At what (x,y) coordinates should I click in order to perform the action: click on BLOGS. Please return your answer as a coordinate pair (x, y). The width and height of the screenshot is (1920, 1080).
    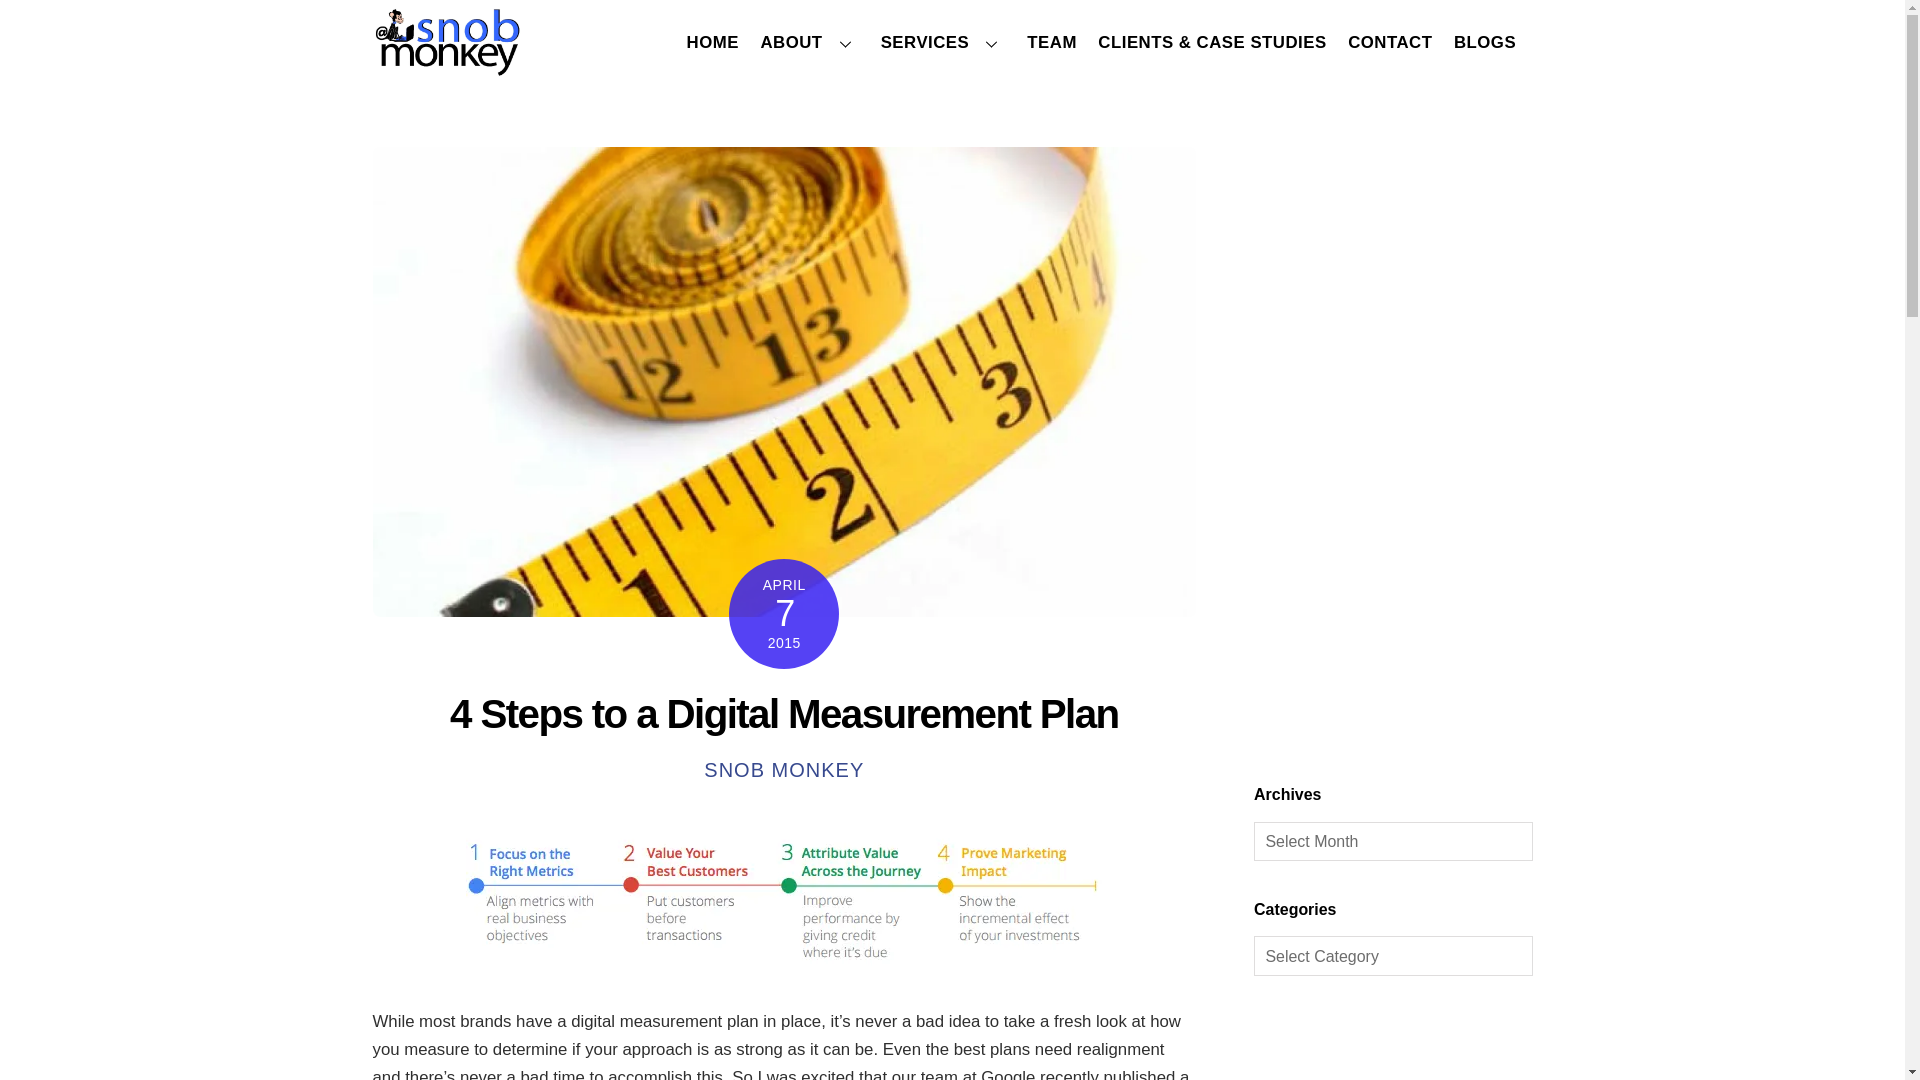
    Looking at the image, I should click on (1484, 42).